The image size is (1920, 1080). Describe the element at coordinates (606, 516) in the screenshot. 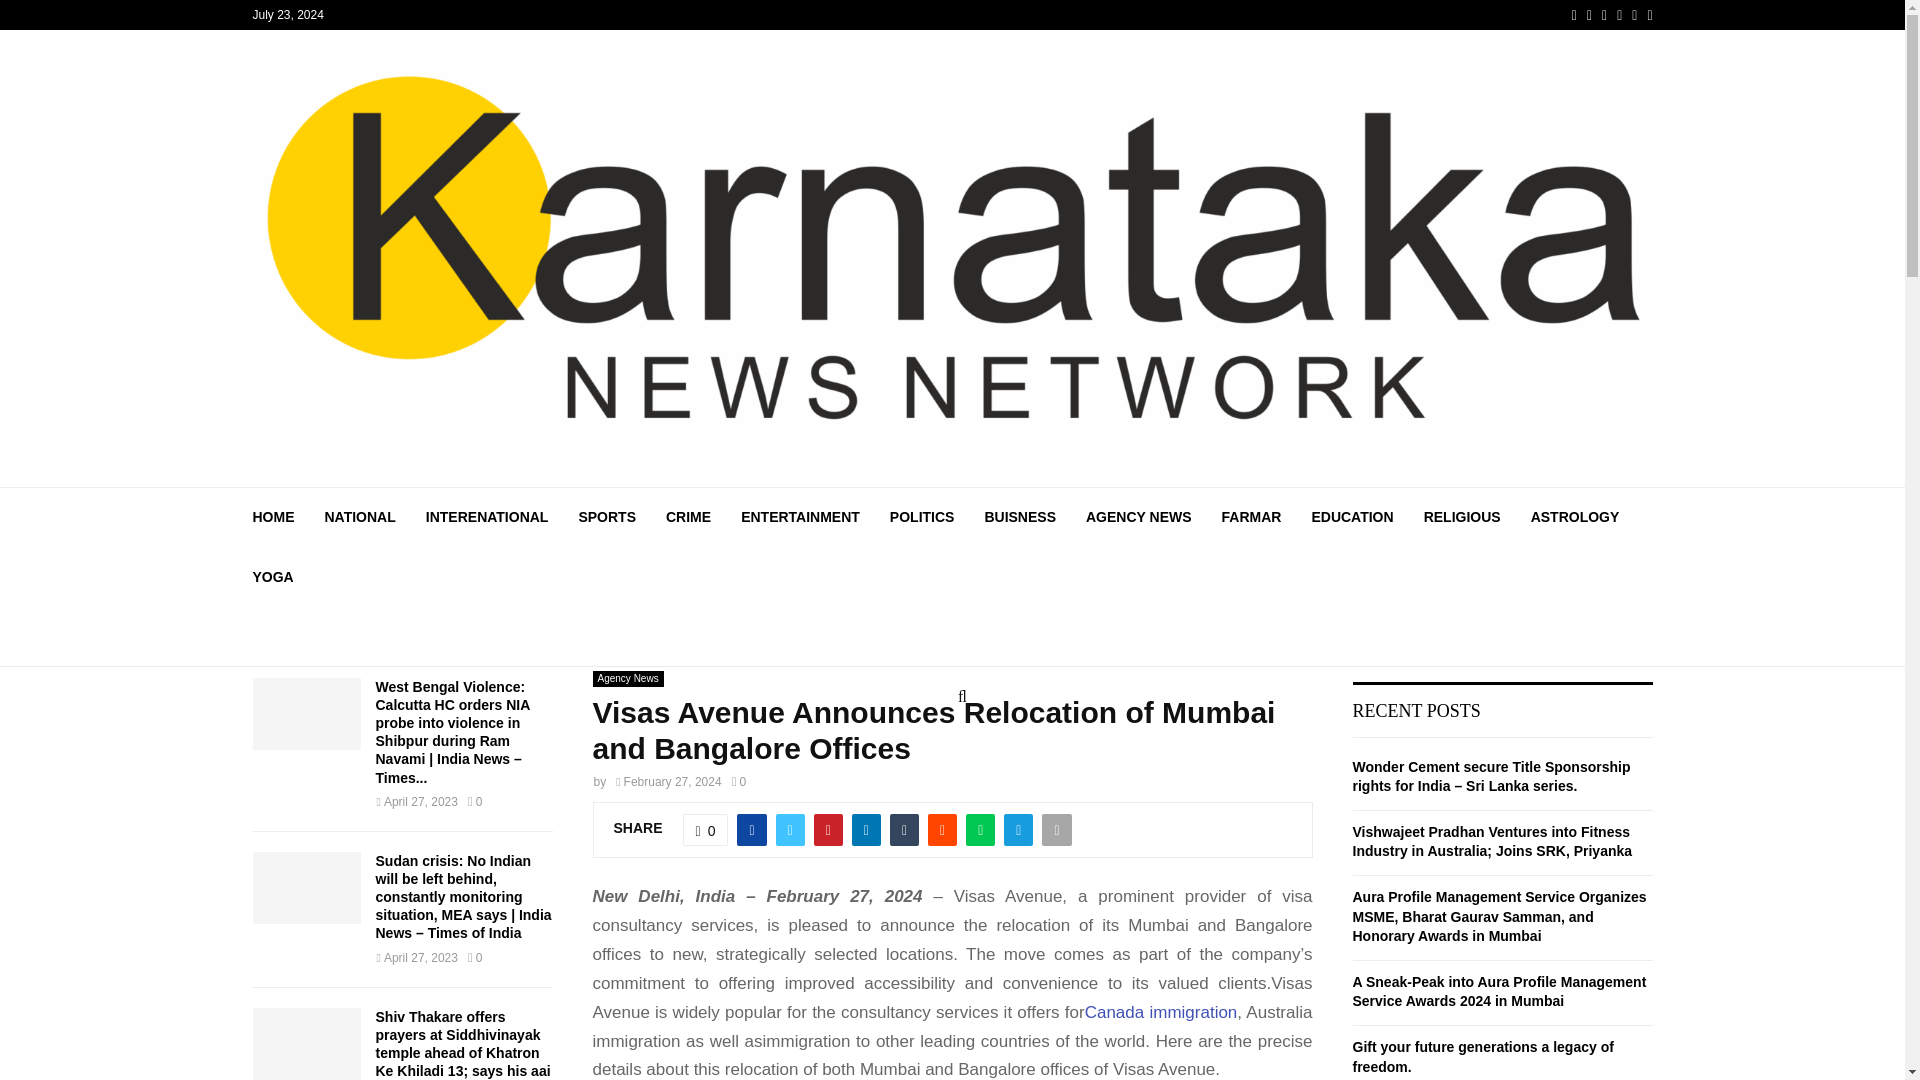

I see `SPORTS` at that location.